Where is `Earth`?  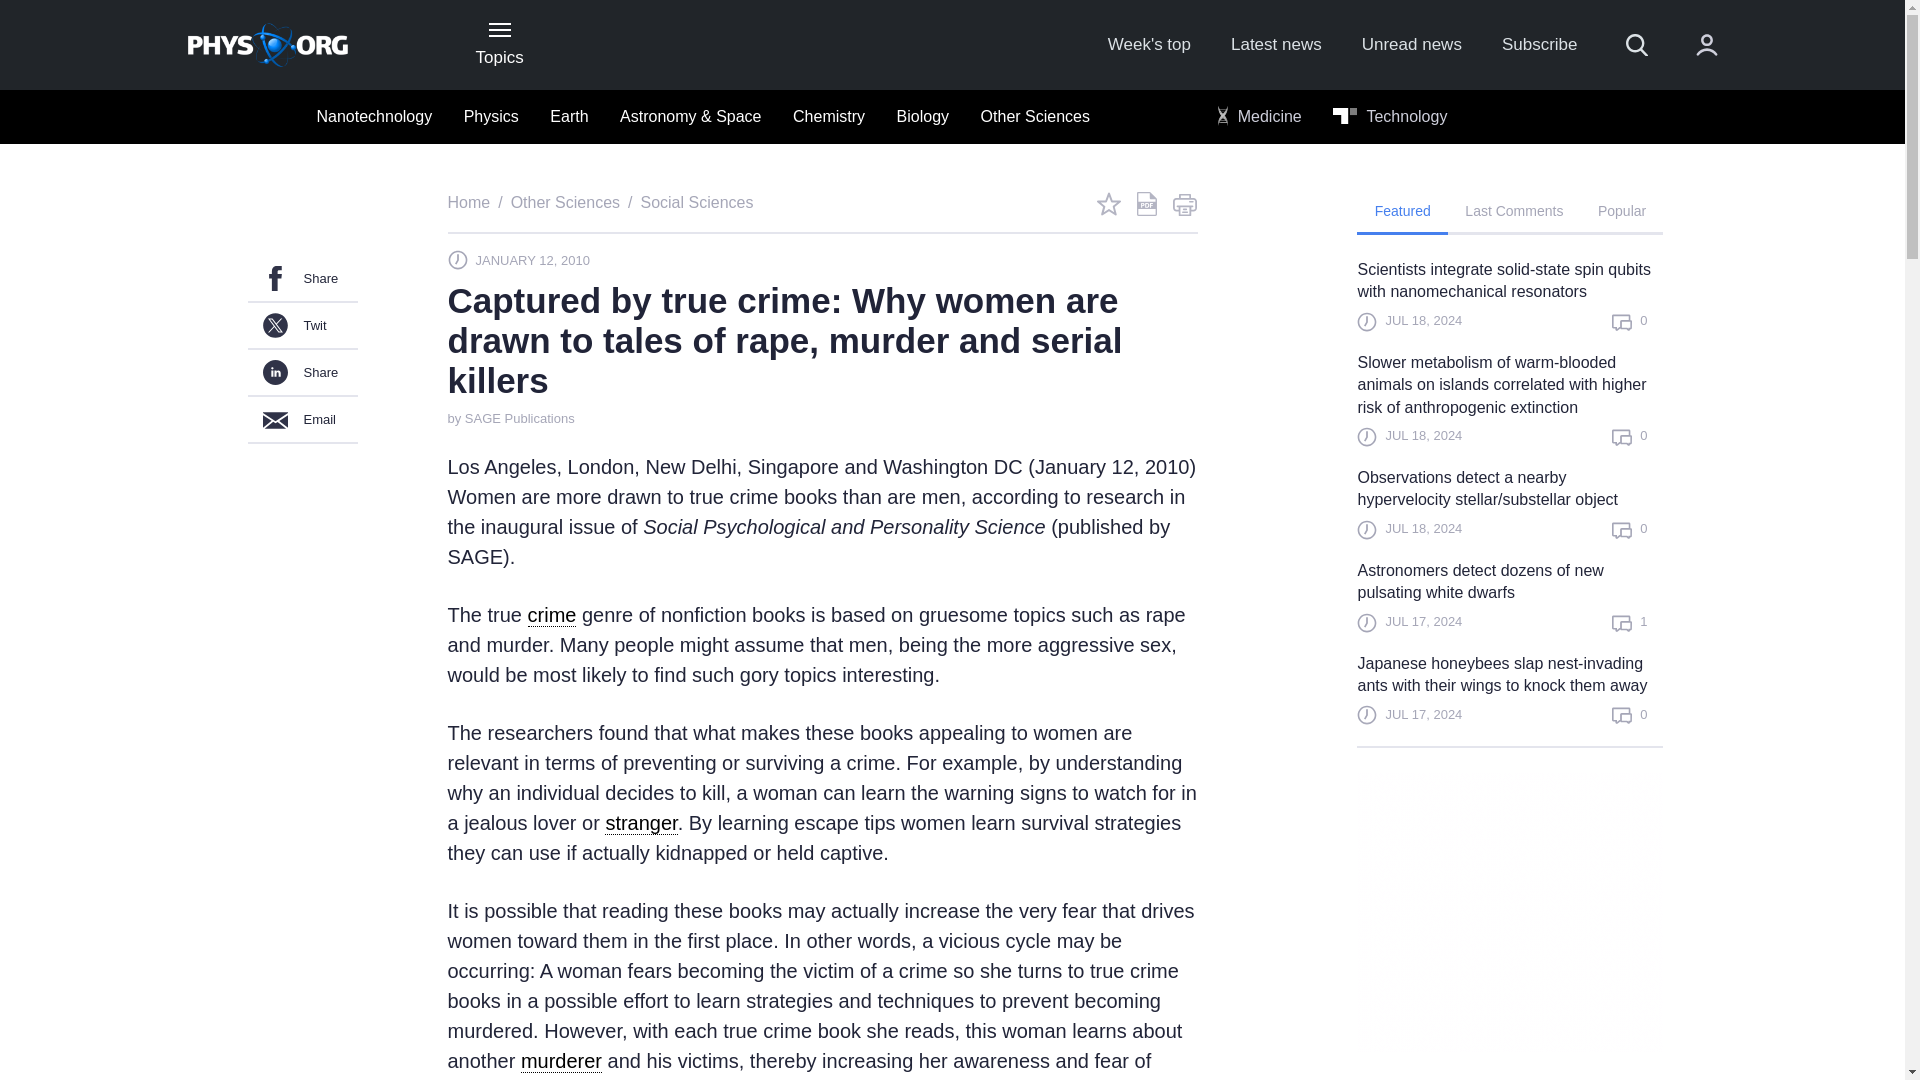
Earth is located at coordinates (568, 117).